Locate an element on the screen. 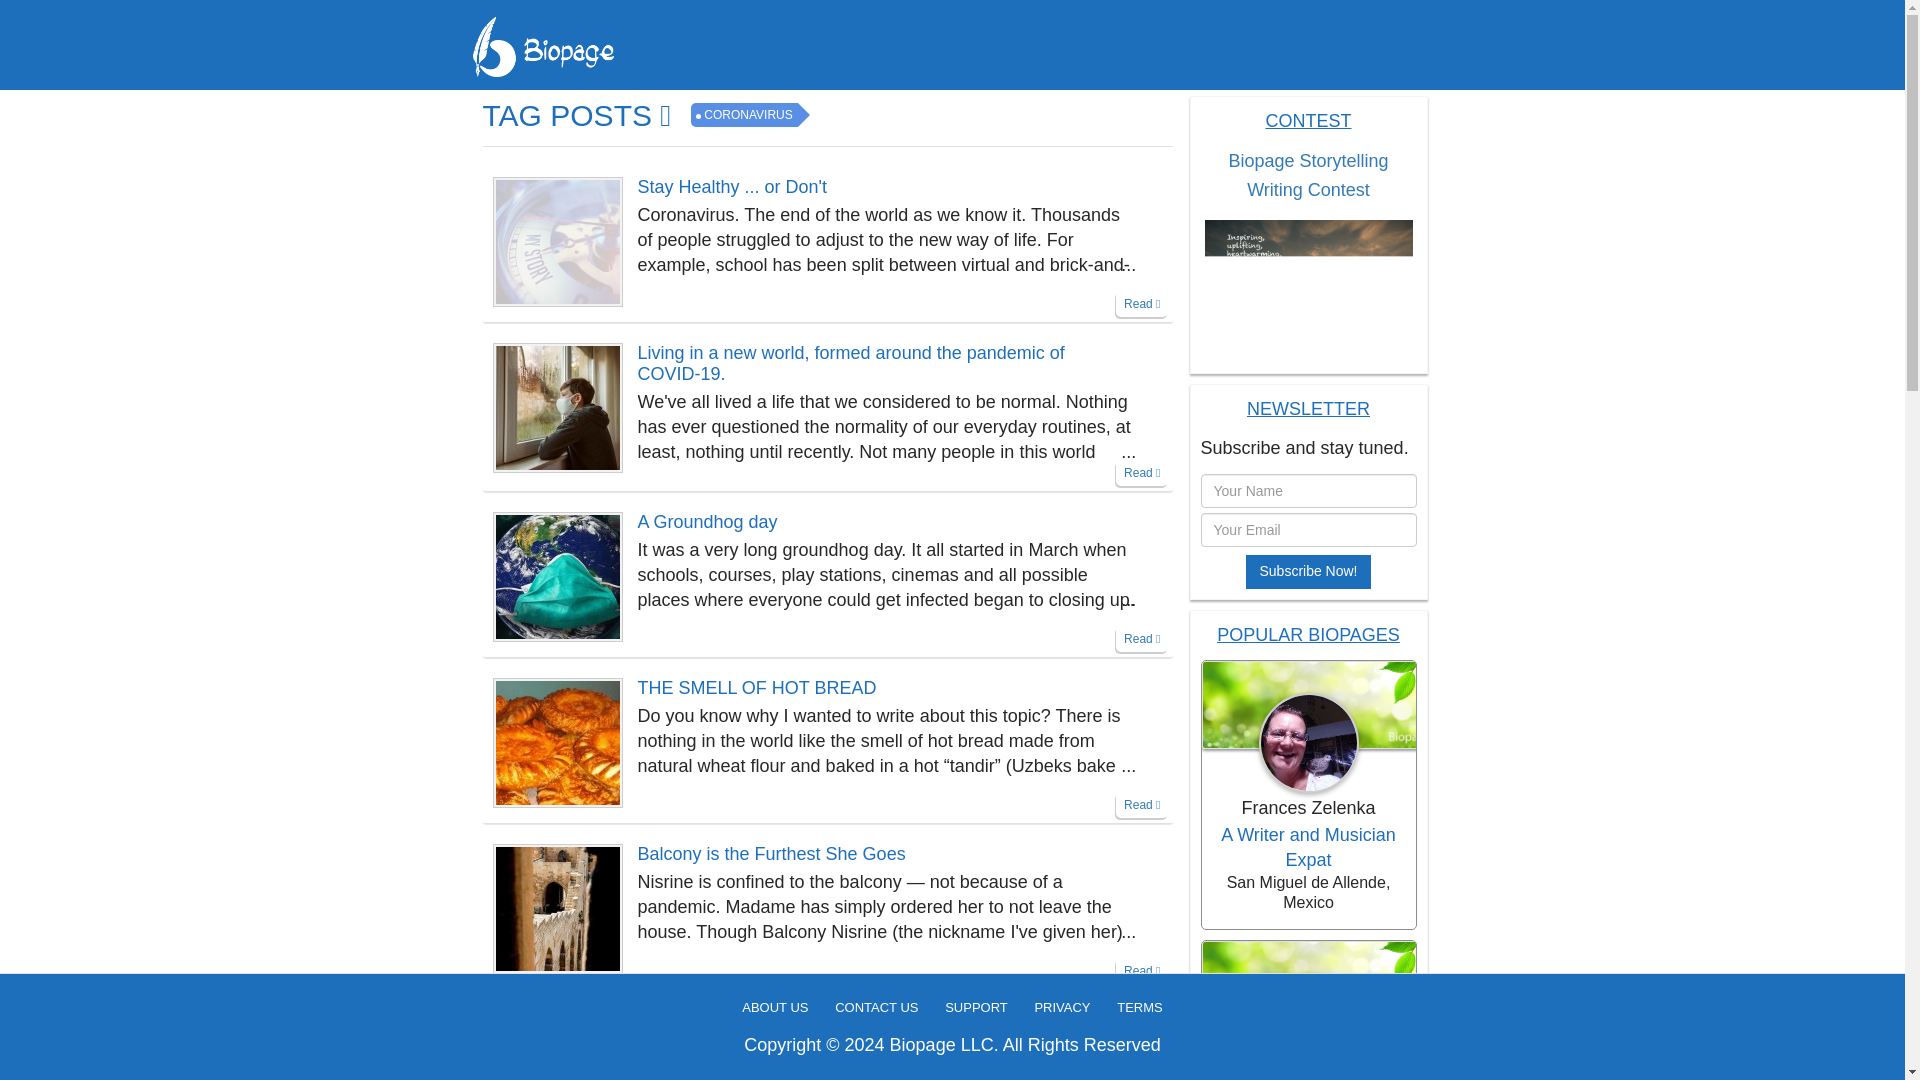 The height and width of the screenshot is (1080, 1920). Visit post is located at coordinates (879, 688).